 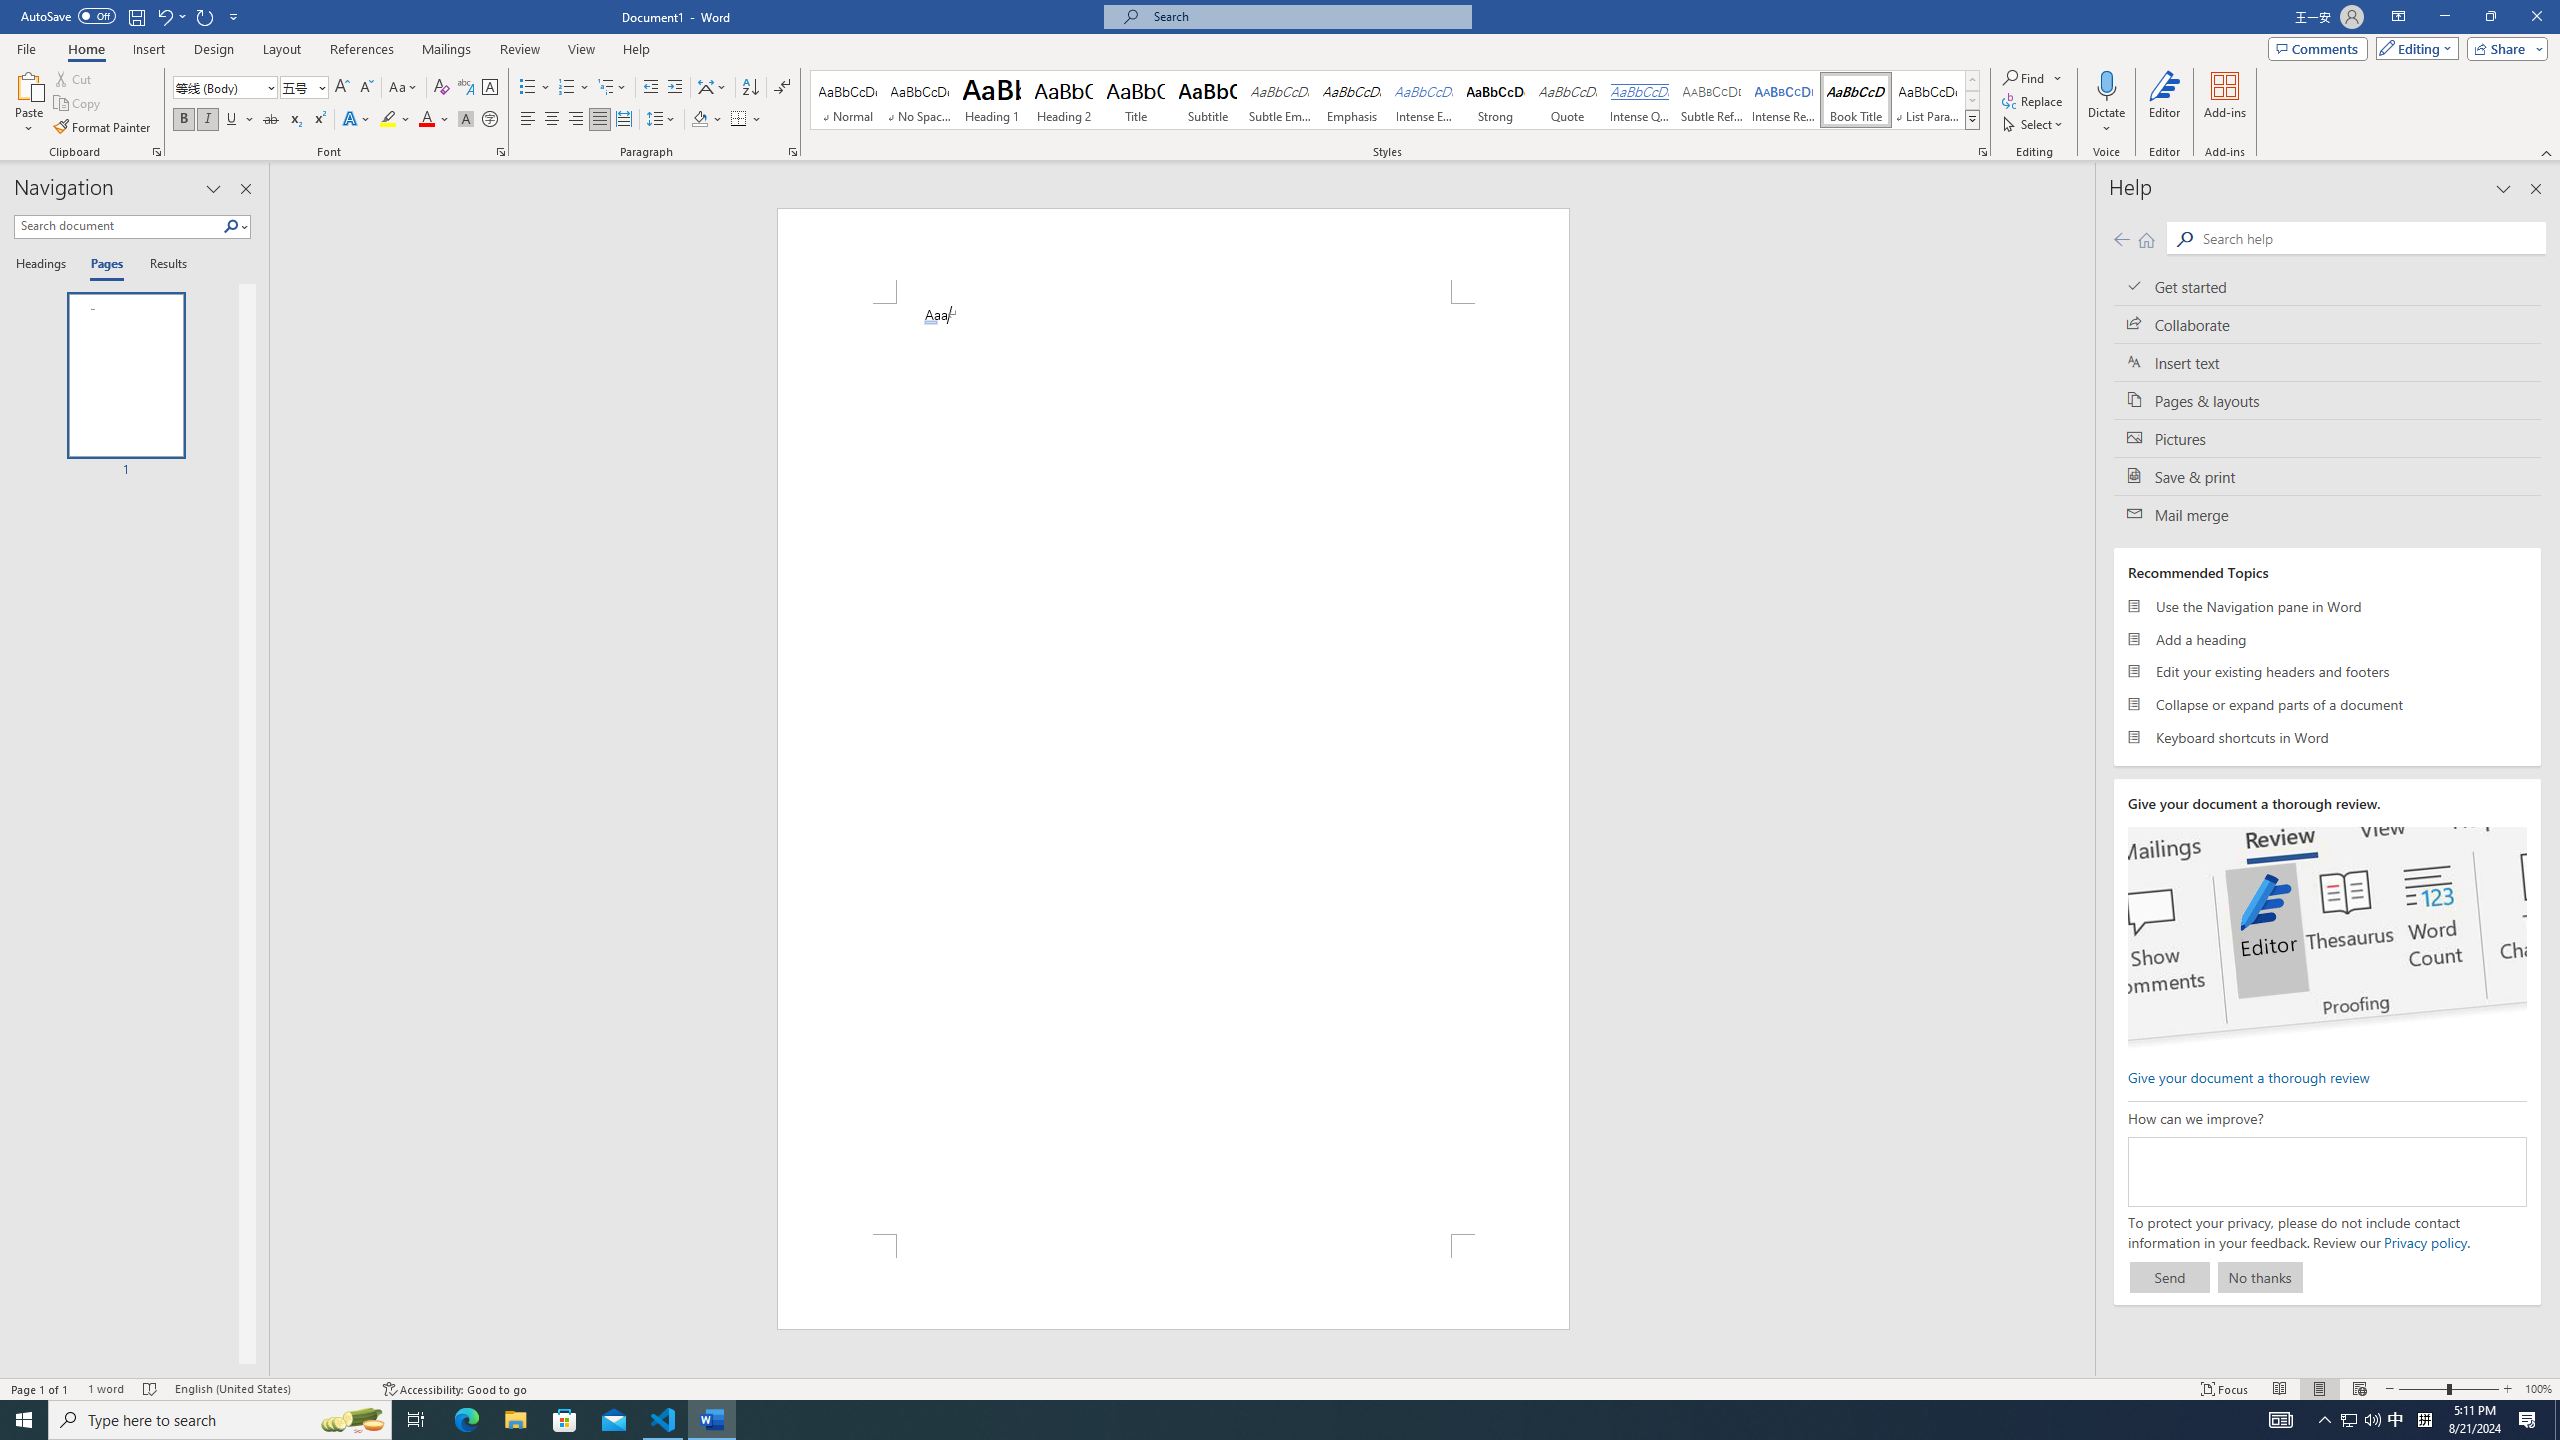 What do you see at coordinates (2328, 324) in the screenshot?
I see `Collaborate` at bounding box center [2328, 324].